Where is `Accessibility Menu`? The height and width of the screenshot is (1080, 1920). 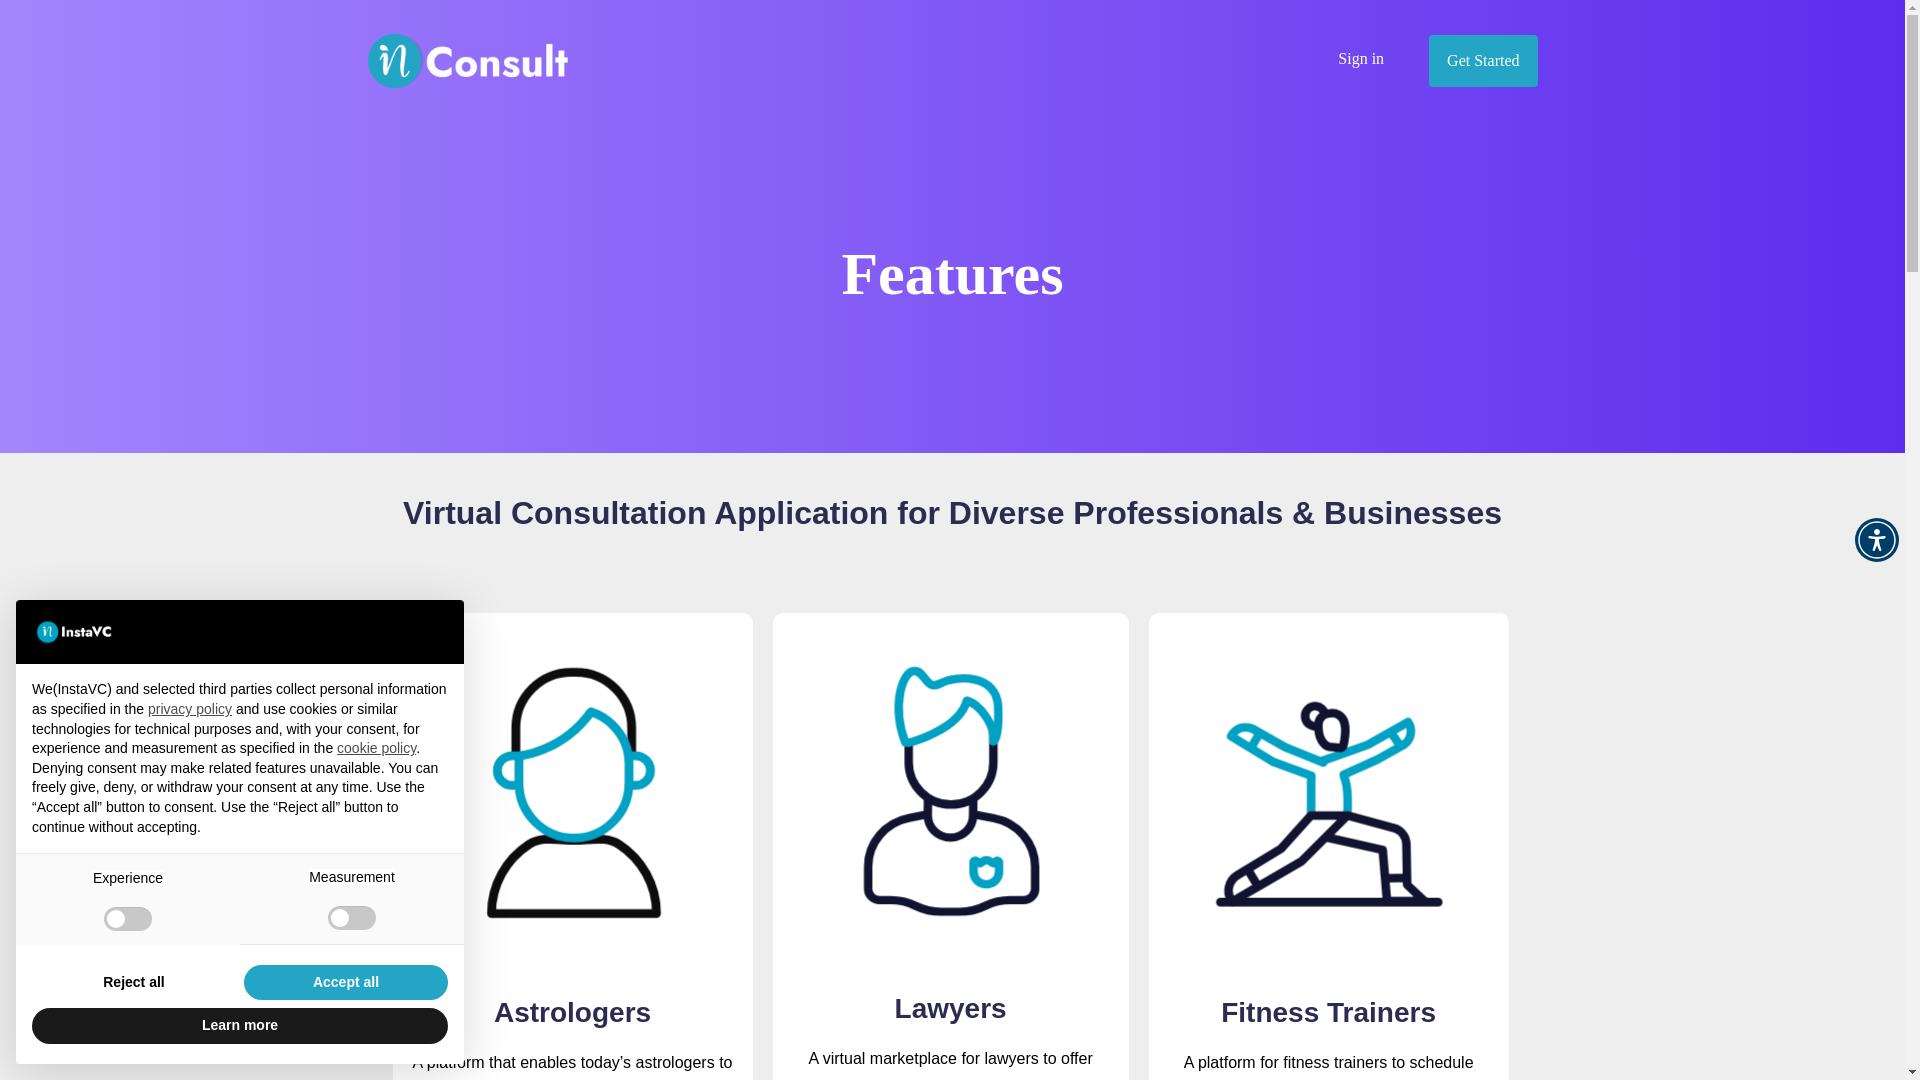
Accessibility Menu is located at coordinates (1876, 540).